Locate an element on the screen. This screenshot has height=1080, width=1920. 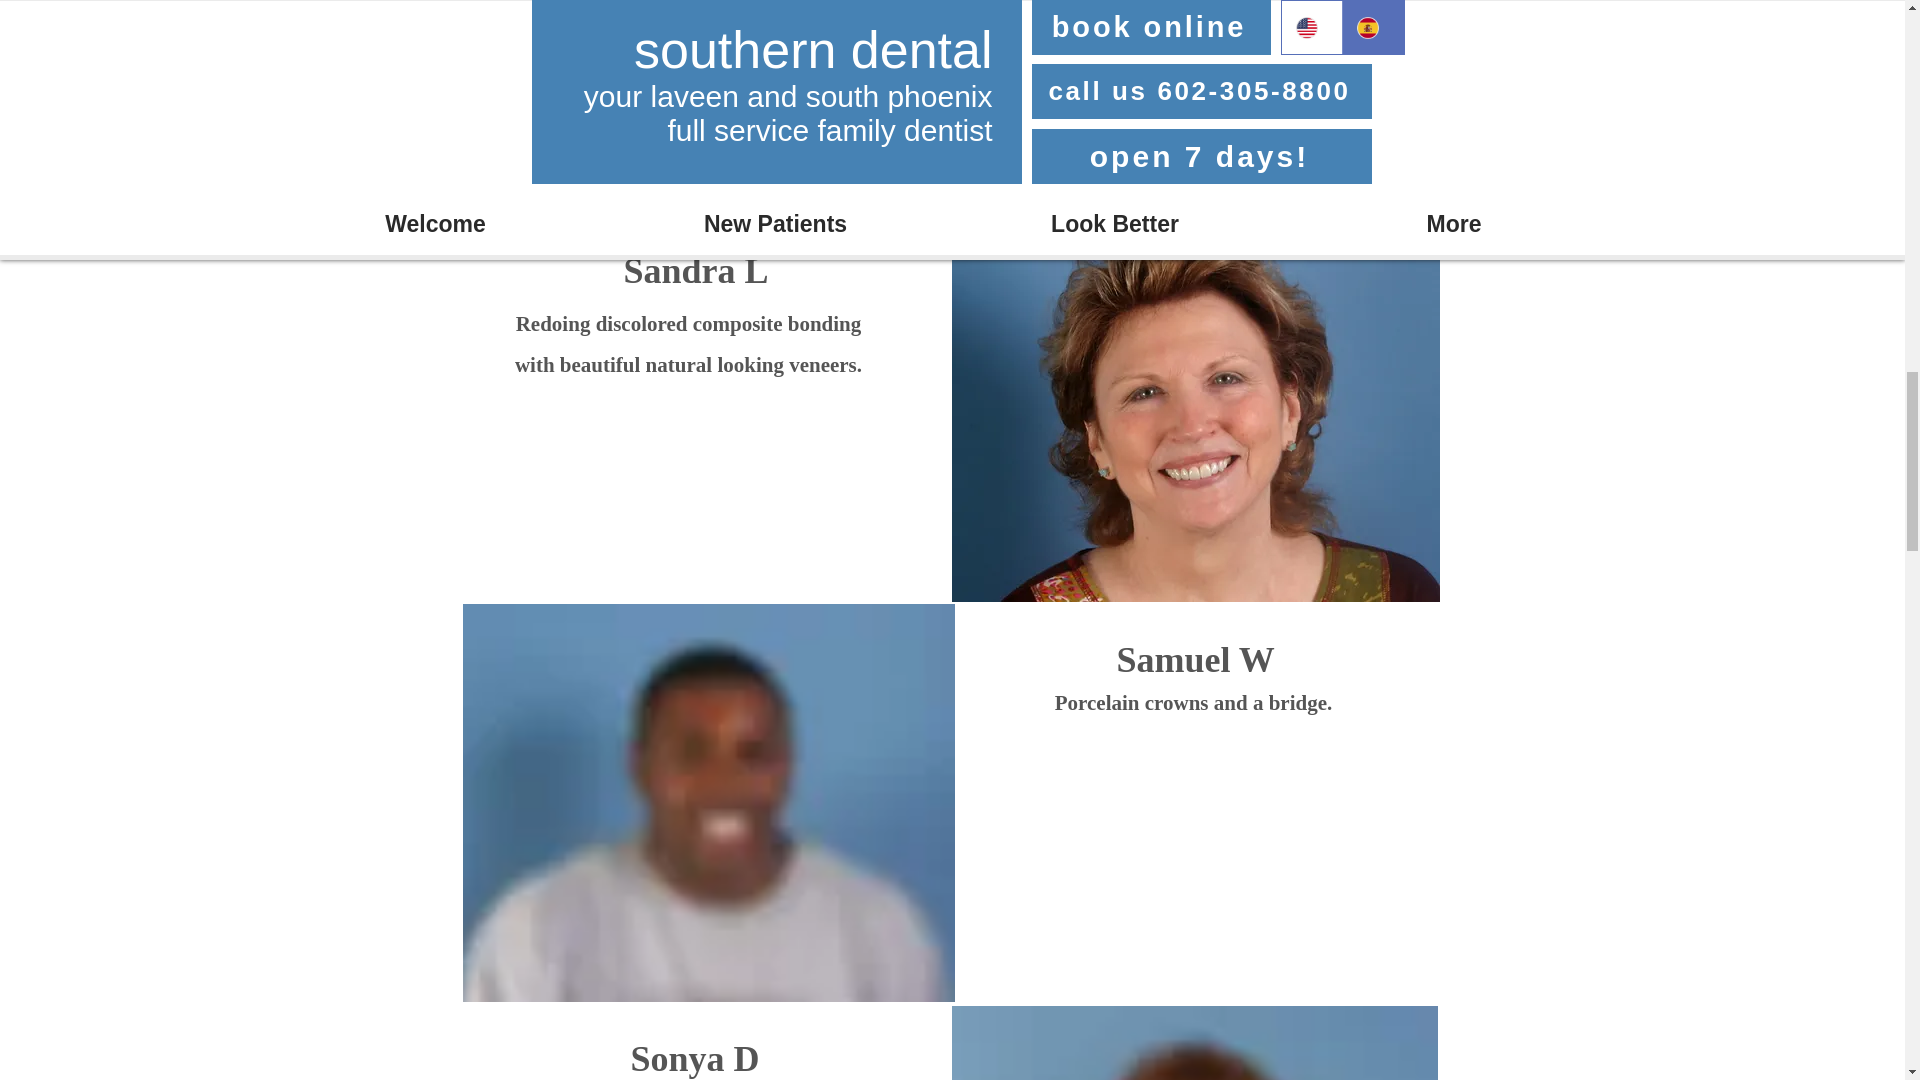
Invisalign Veneers 2.JPG is located at coordinates (1196, 404).